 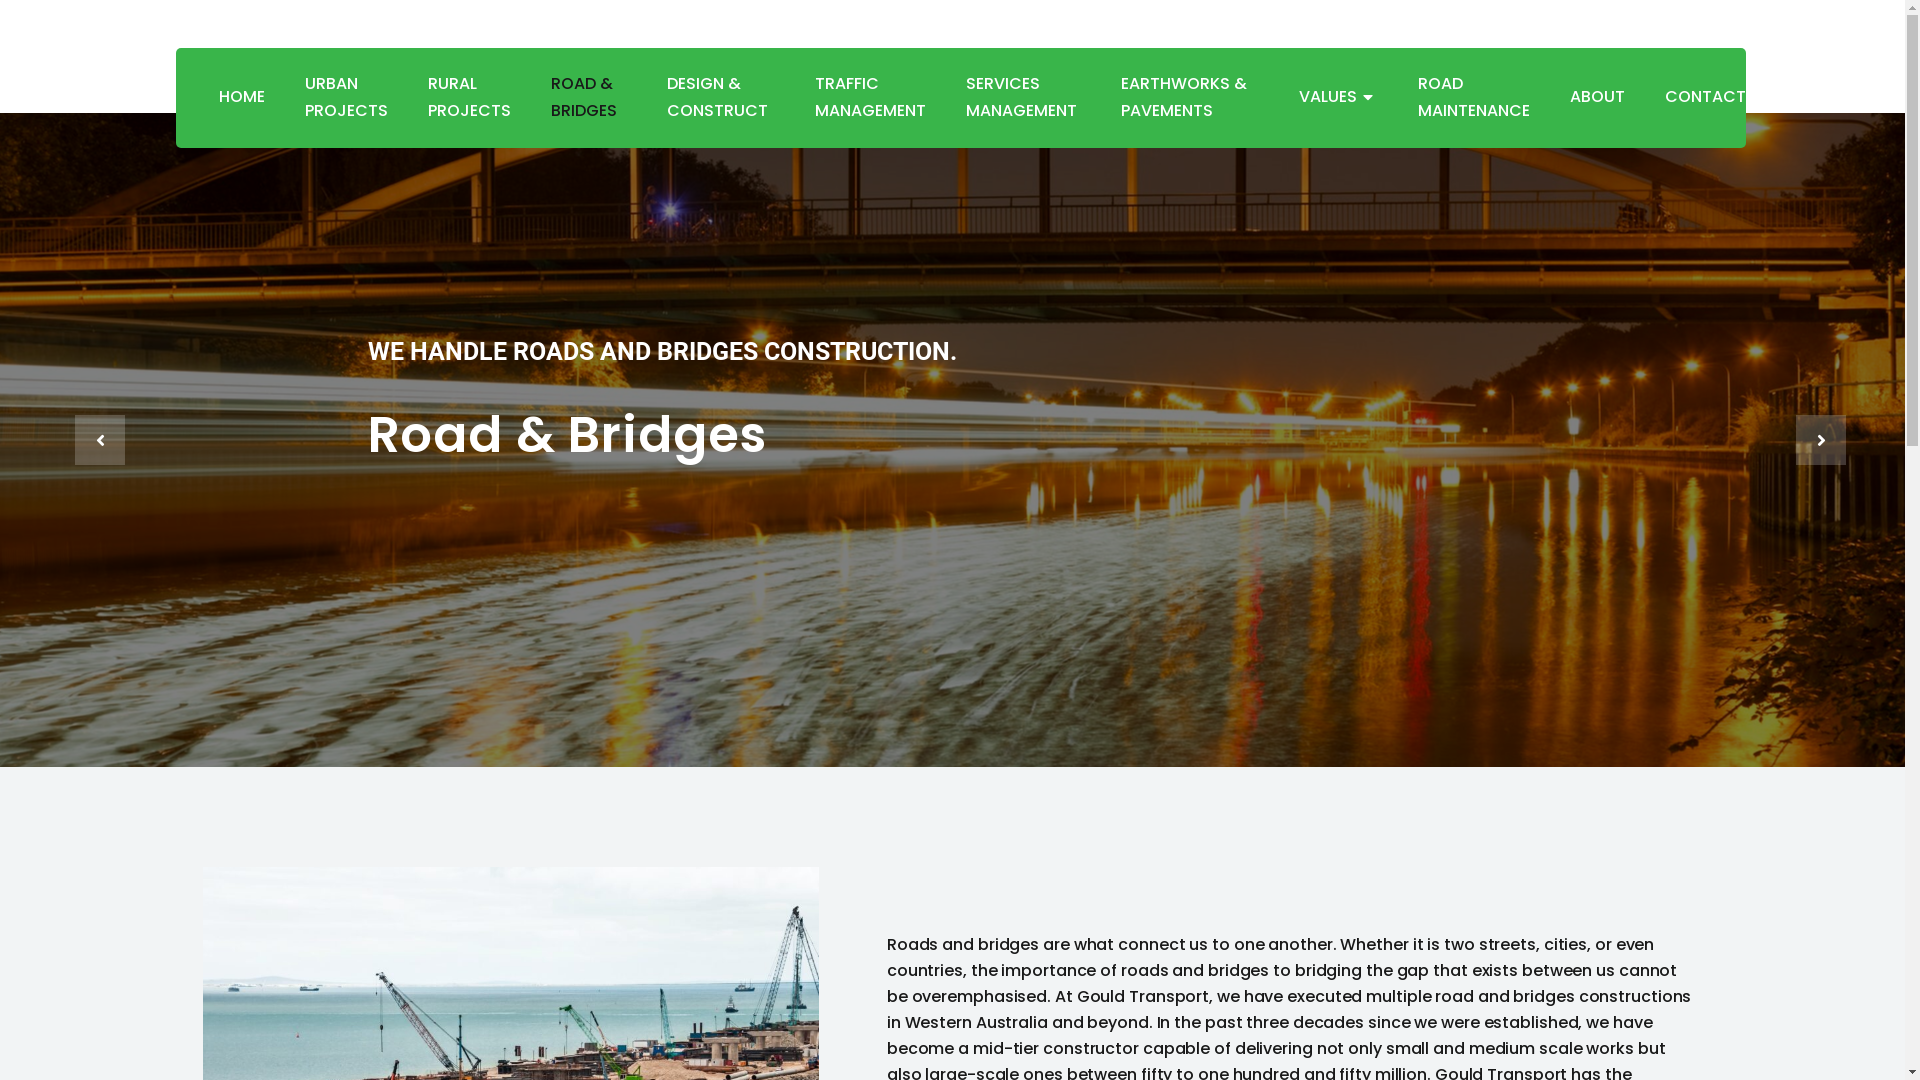 I want to click on RURAL PROJECTS, so click(x=470, y=98).